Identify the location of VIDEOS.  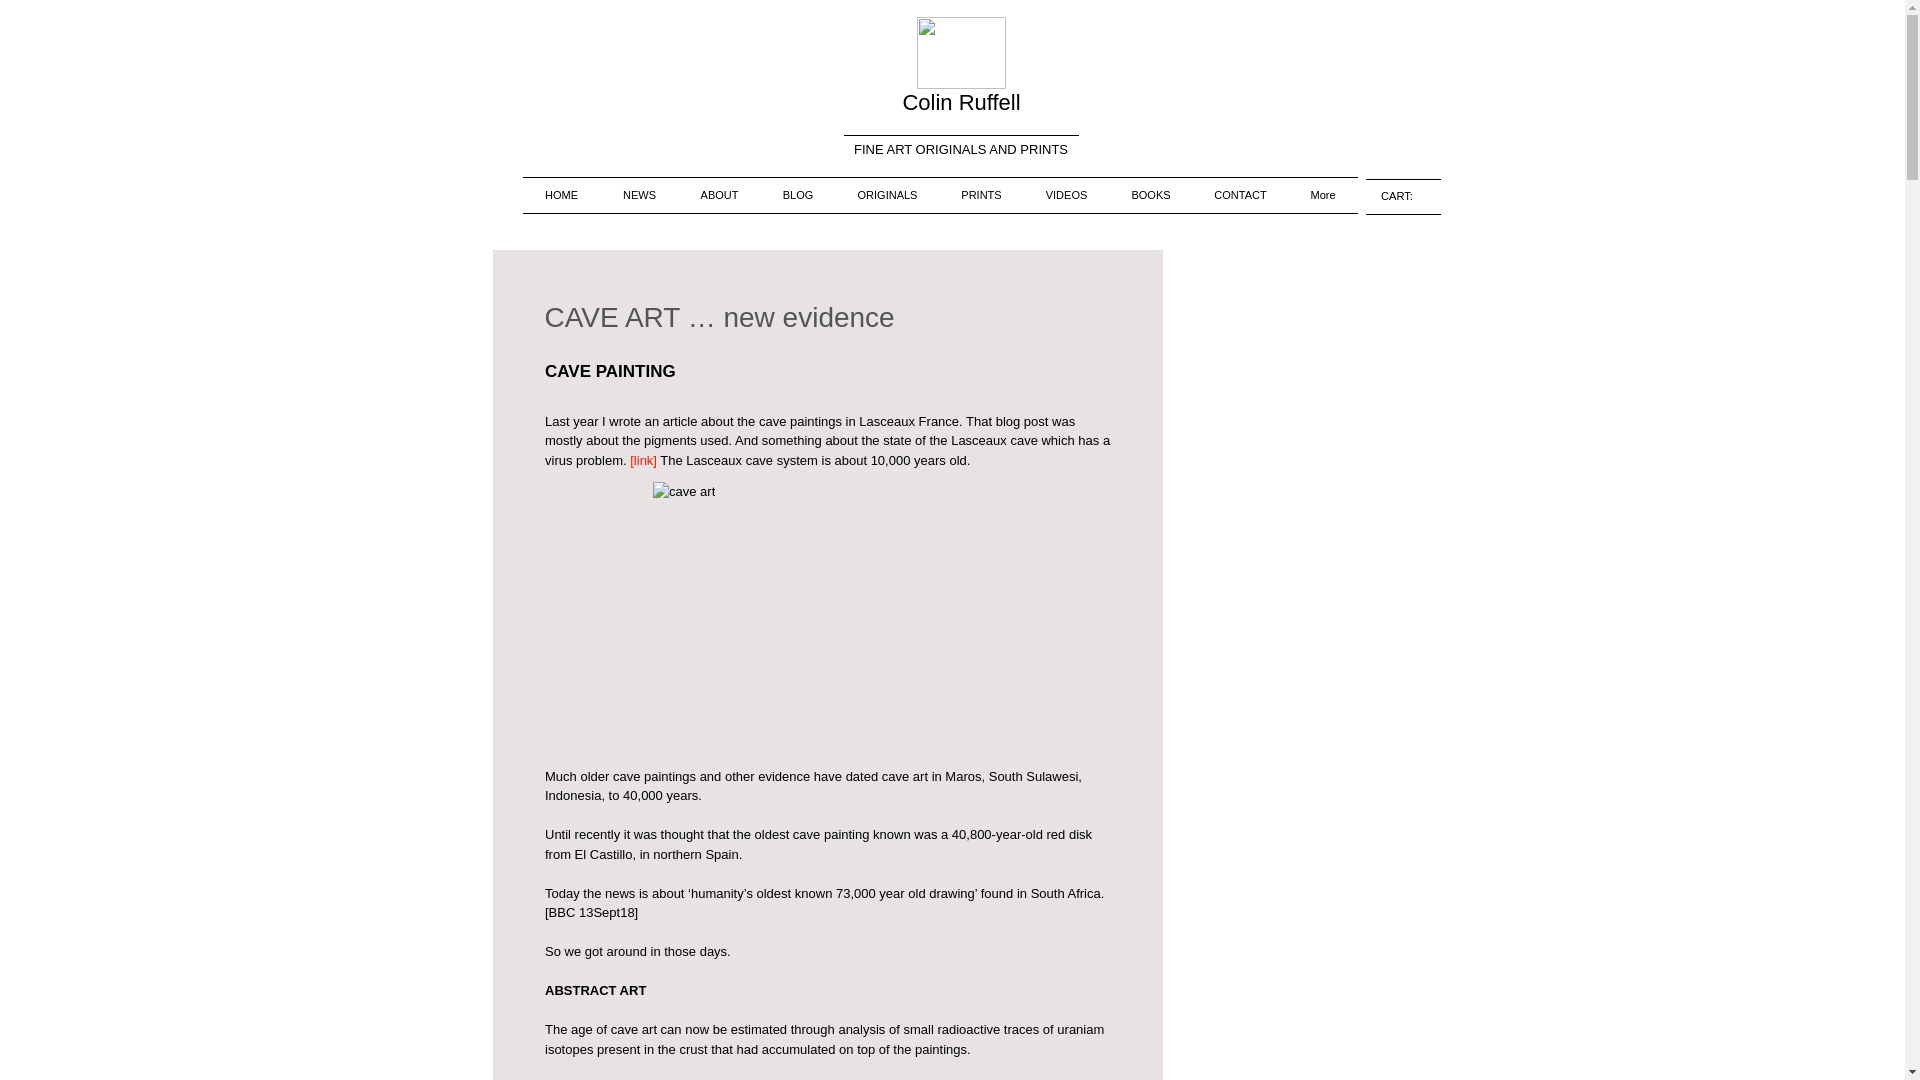
(1066, 195).